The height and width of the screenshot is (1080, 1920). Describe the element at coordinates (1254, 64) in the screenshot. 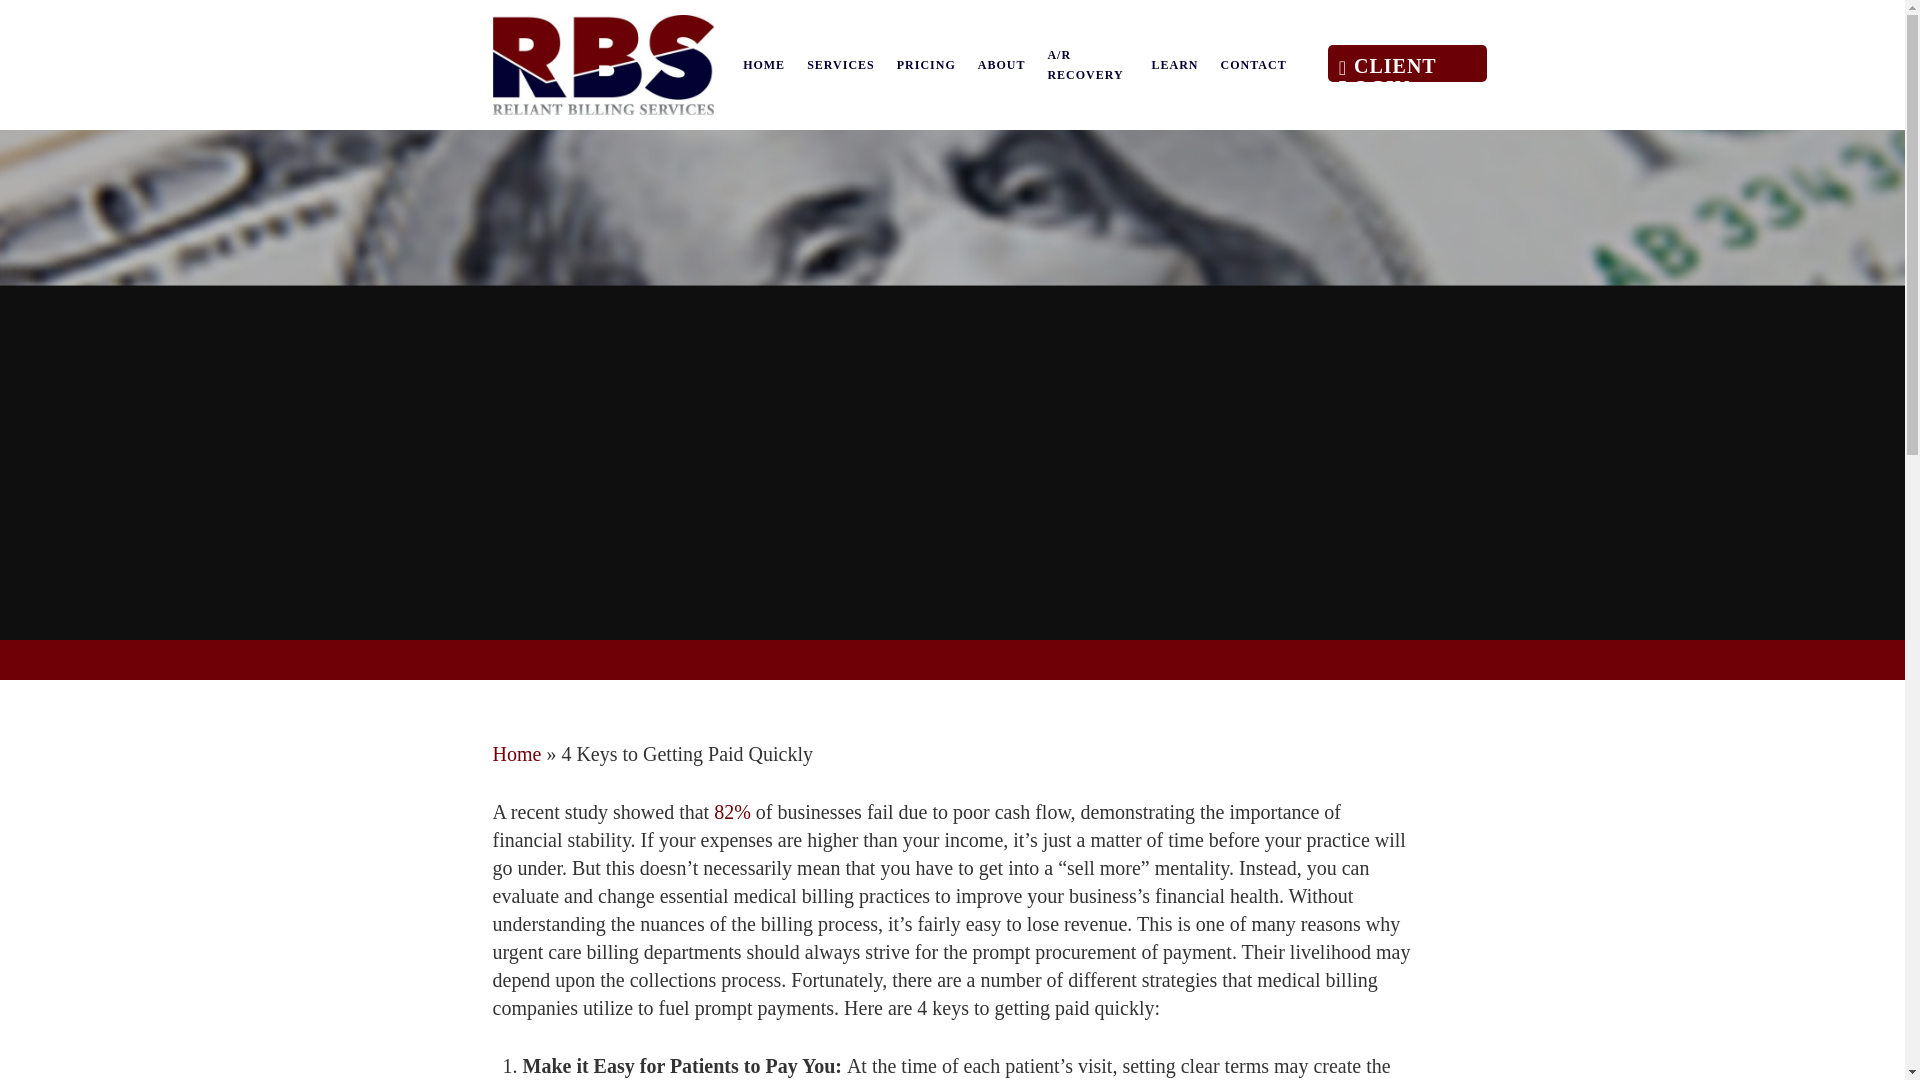

I see `CONTACT` at that location.